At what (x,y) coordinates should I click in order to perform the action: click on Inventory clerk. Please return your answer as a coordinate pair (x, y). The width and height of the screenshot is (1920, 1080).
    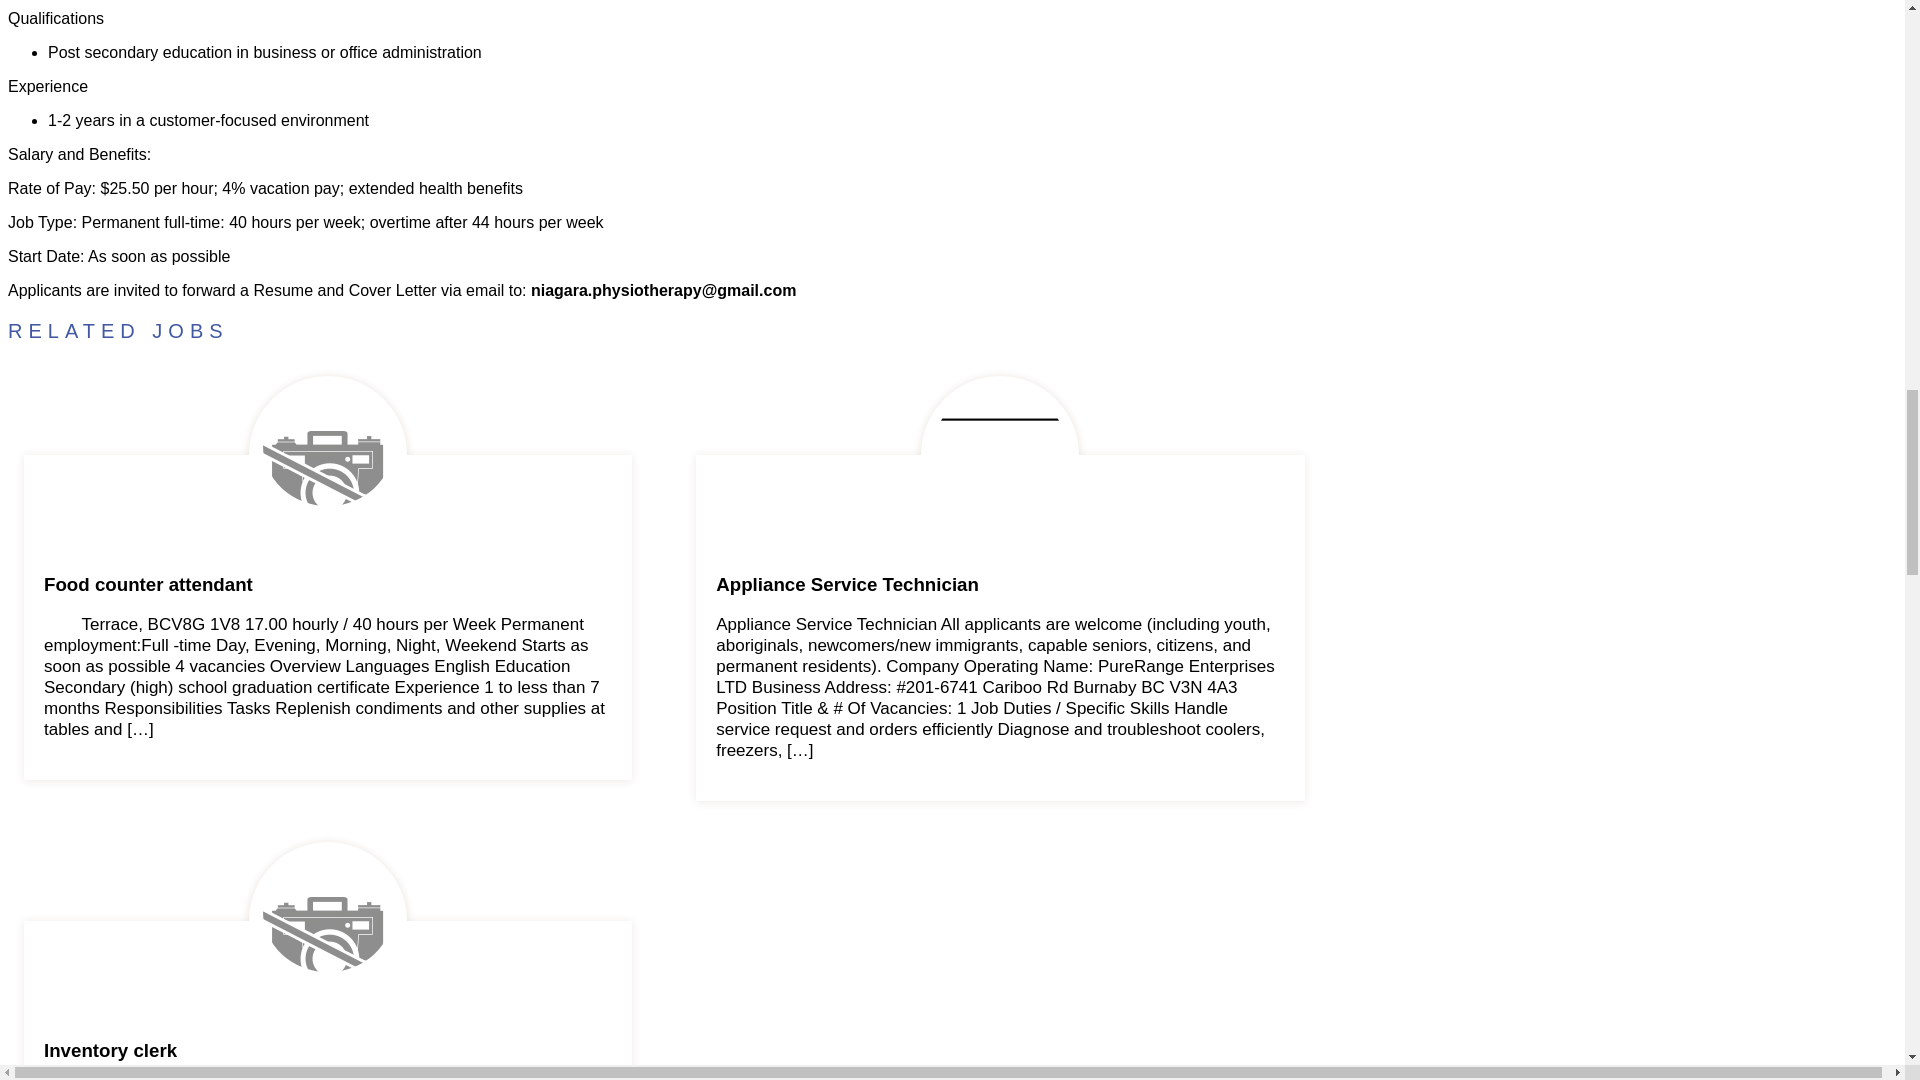
    Looking at the image, I should click on (328, 1050).